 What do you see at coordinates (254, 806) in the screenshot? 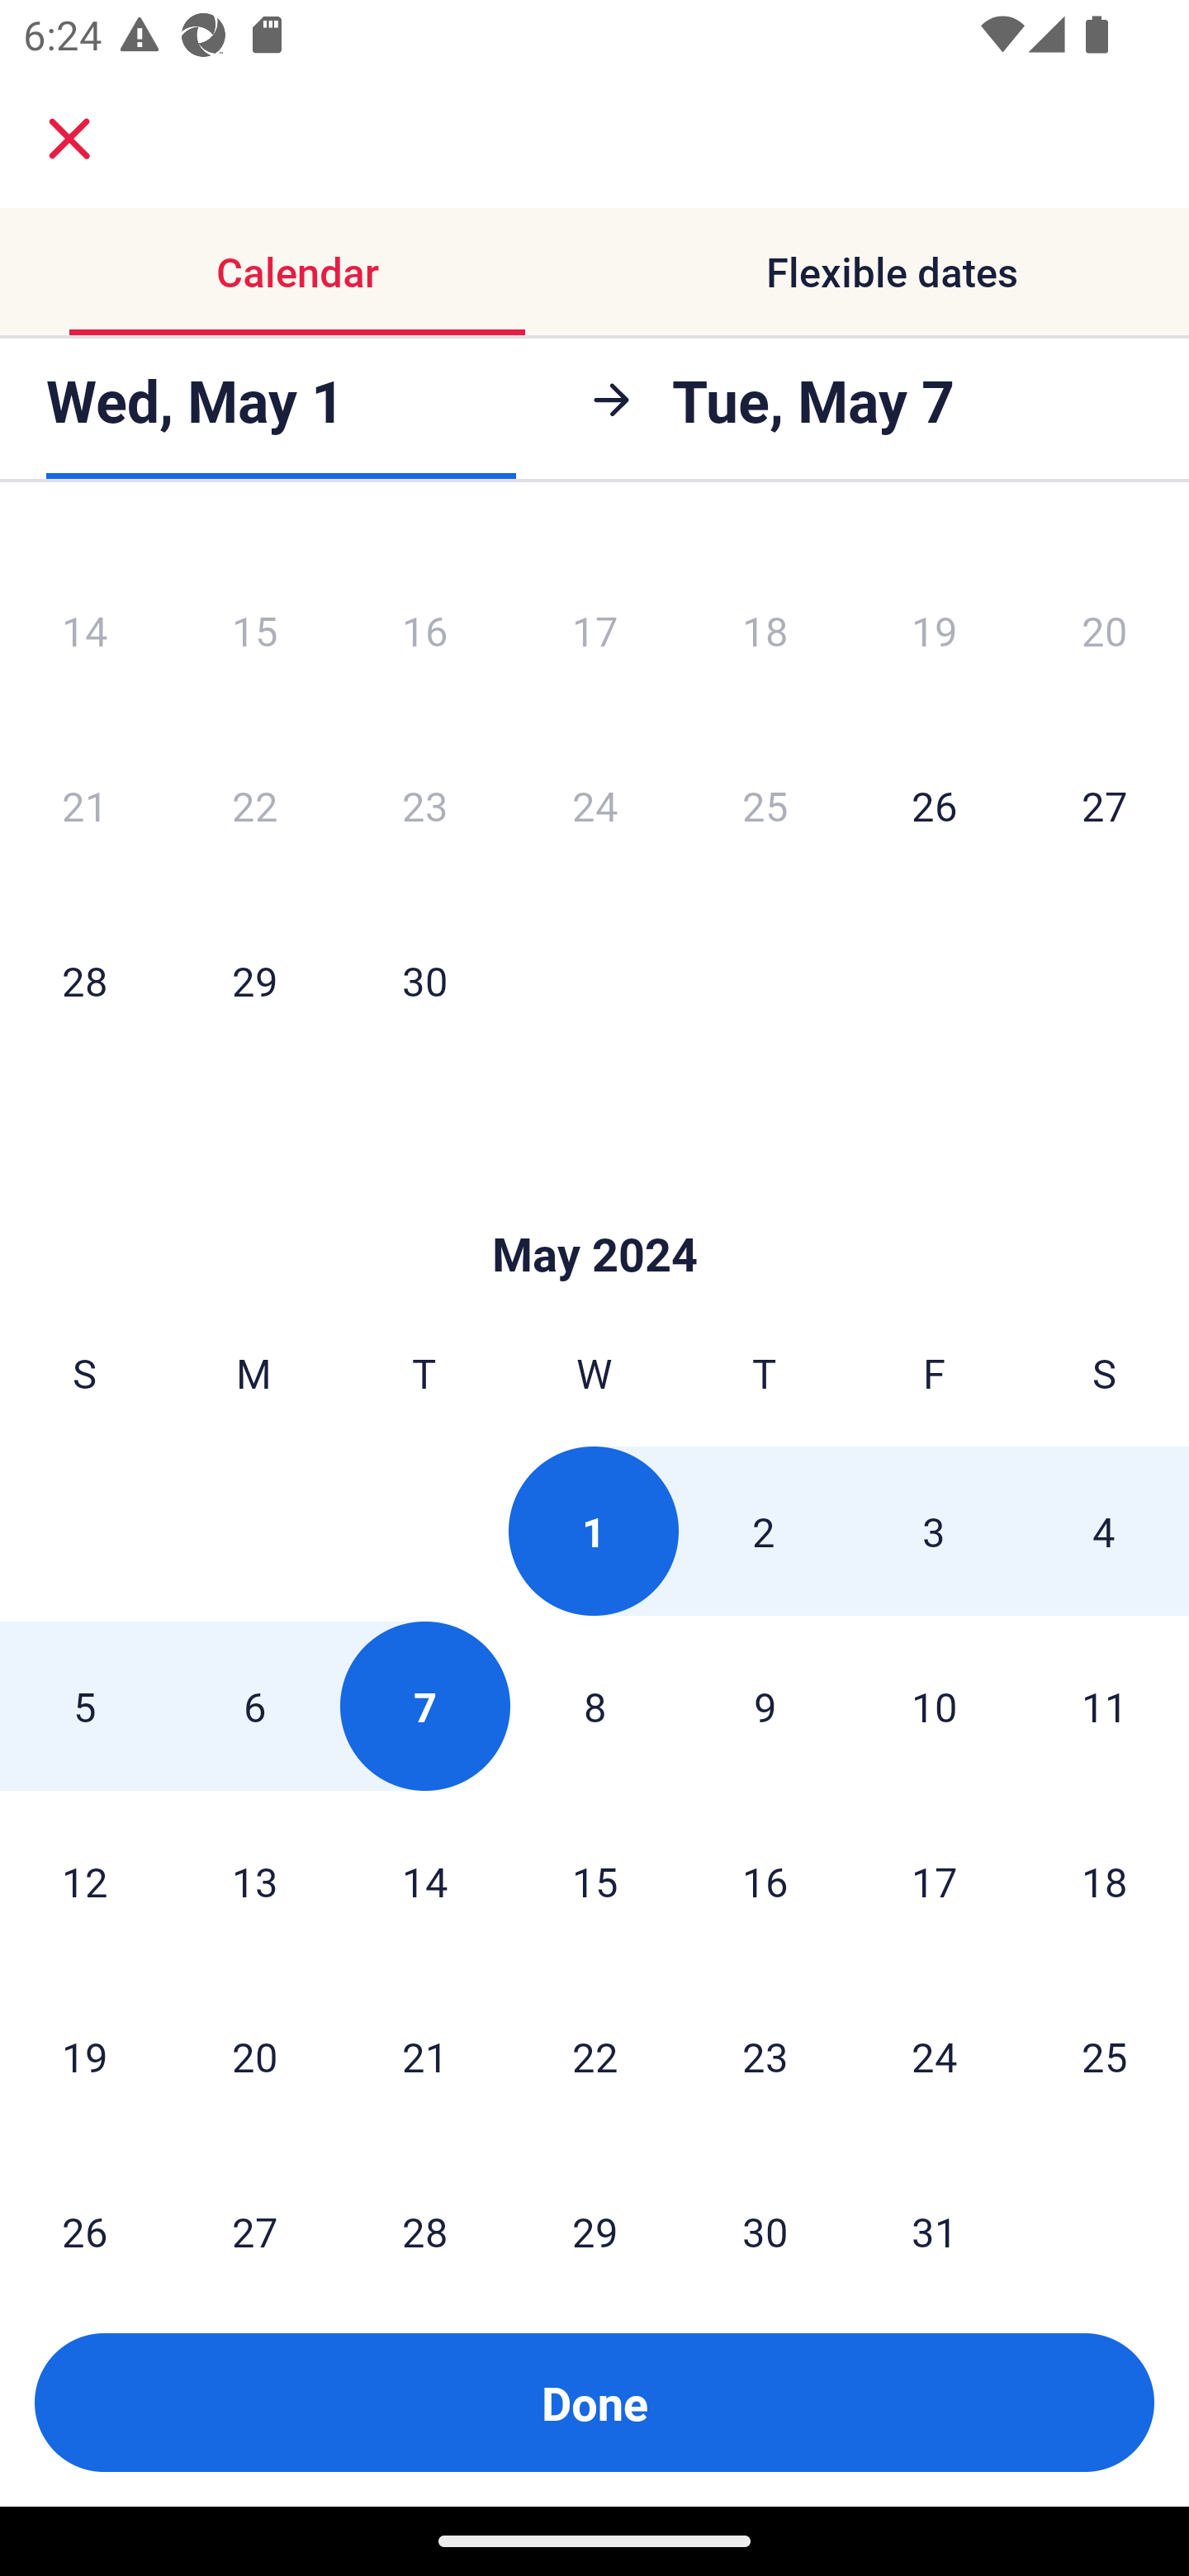
I see `22 Monday, April 22, 2024` at bounding box center [254, 806].